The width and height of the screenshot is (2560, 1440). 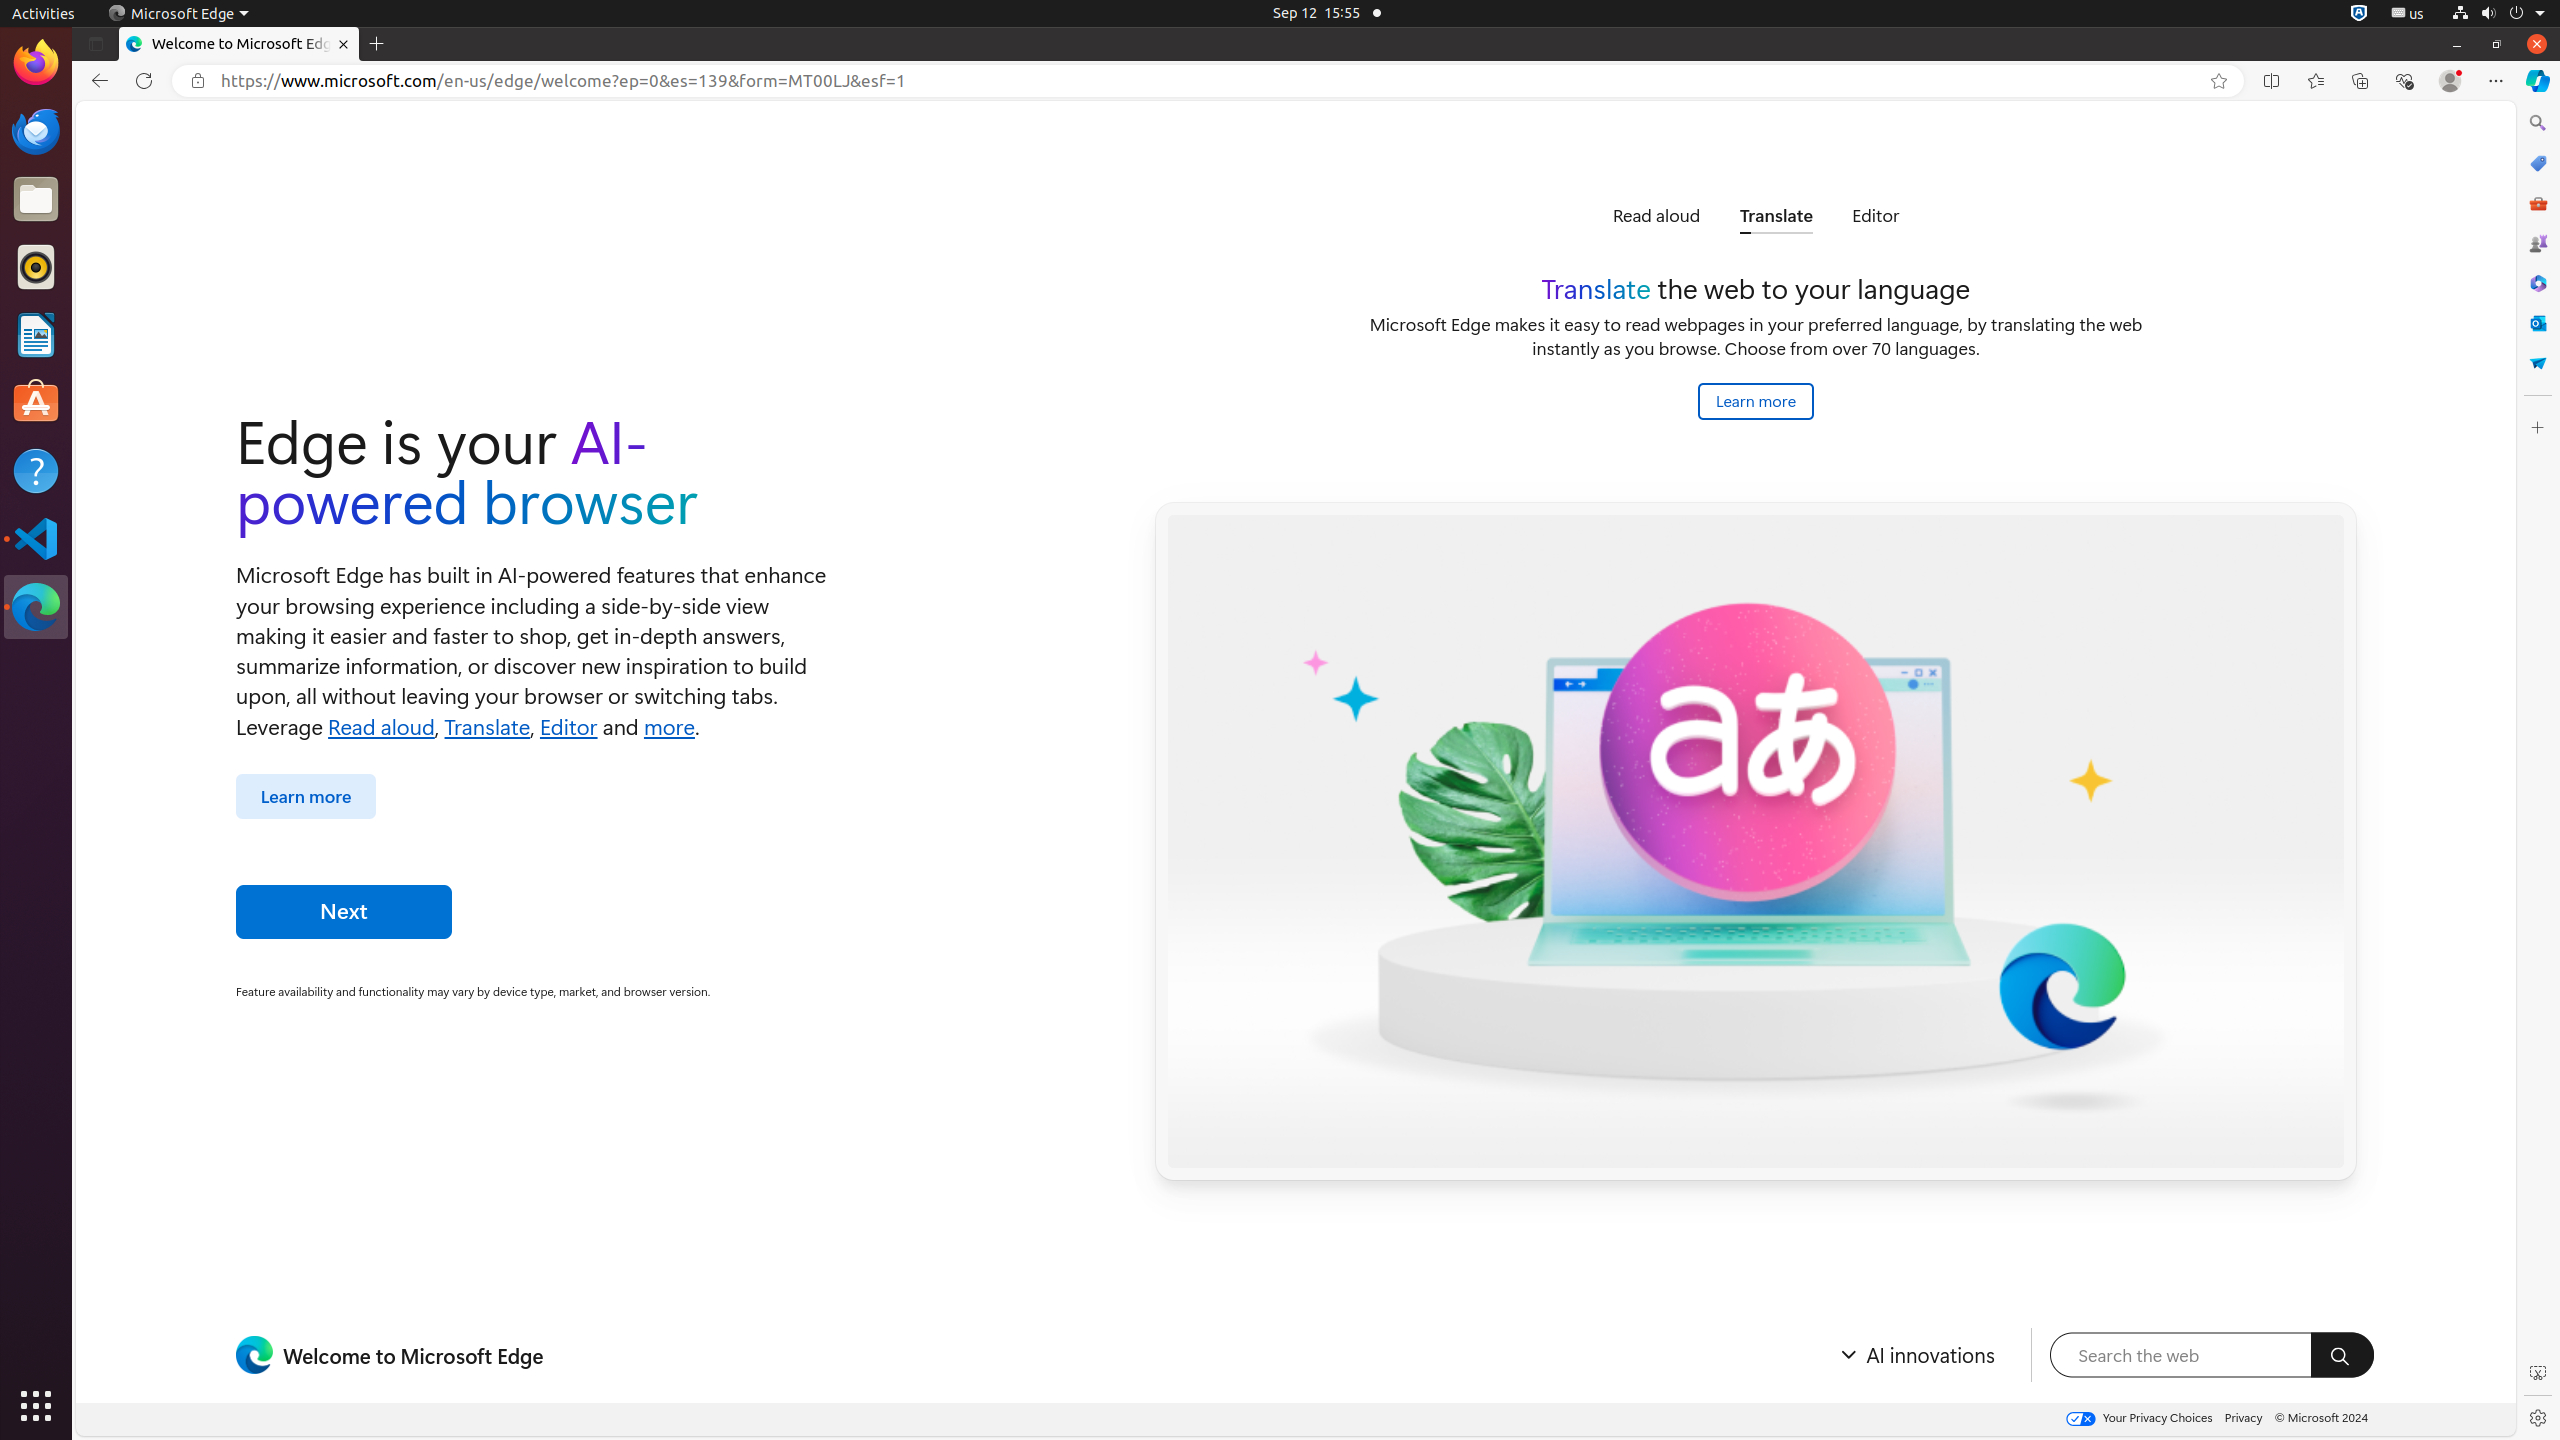 What do you see at coordinates (144, 81) in the screenshot?
I see `Refresh` at bounding box center [144, 81].